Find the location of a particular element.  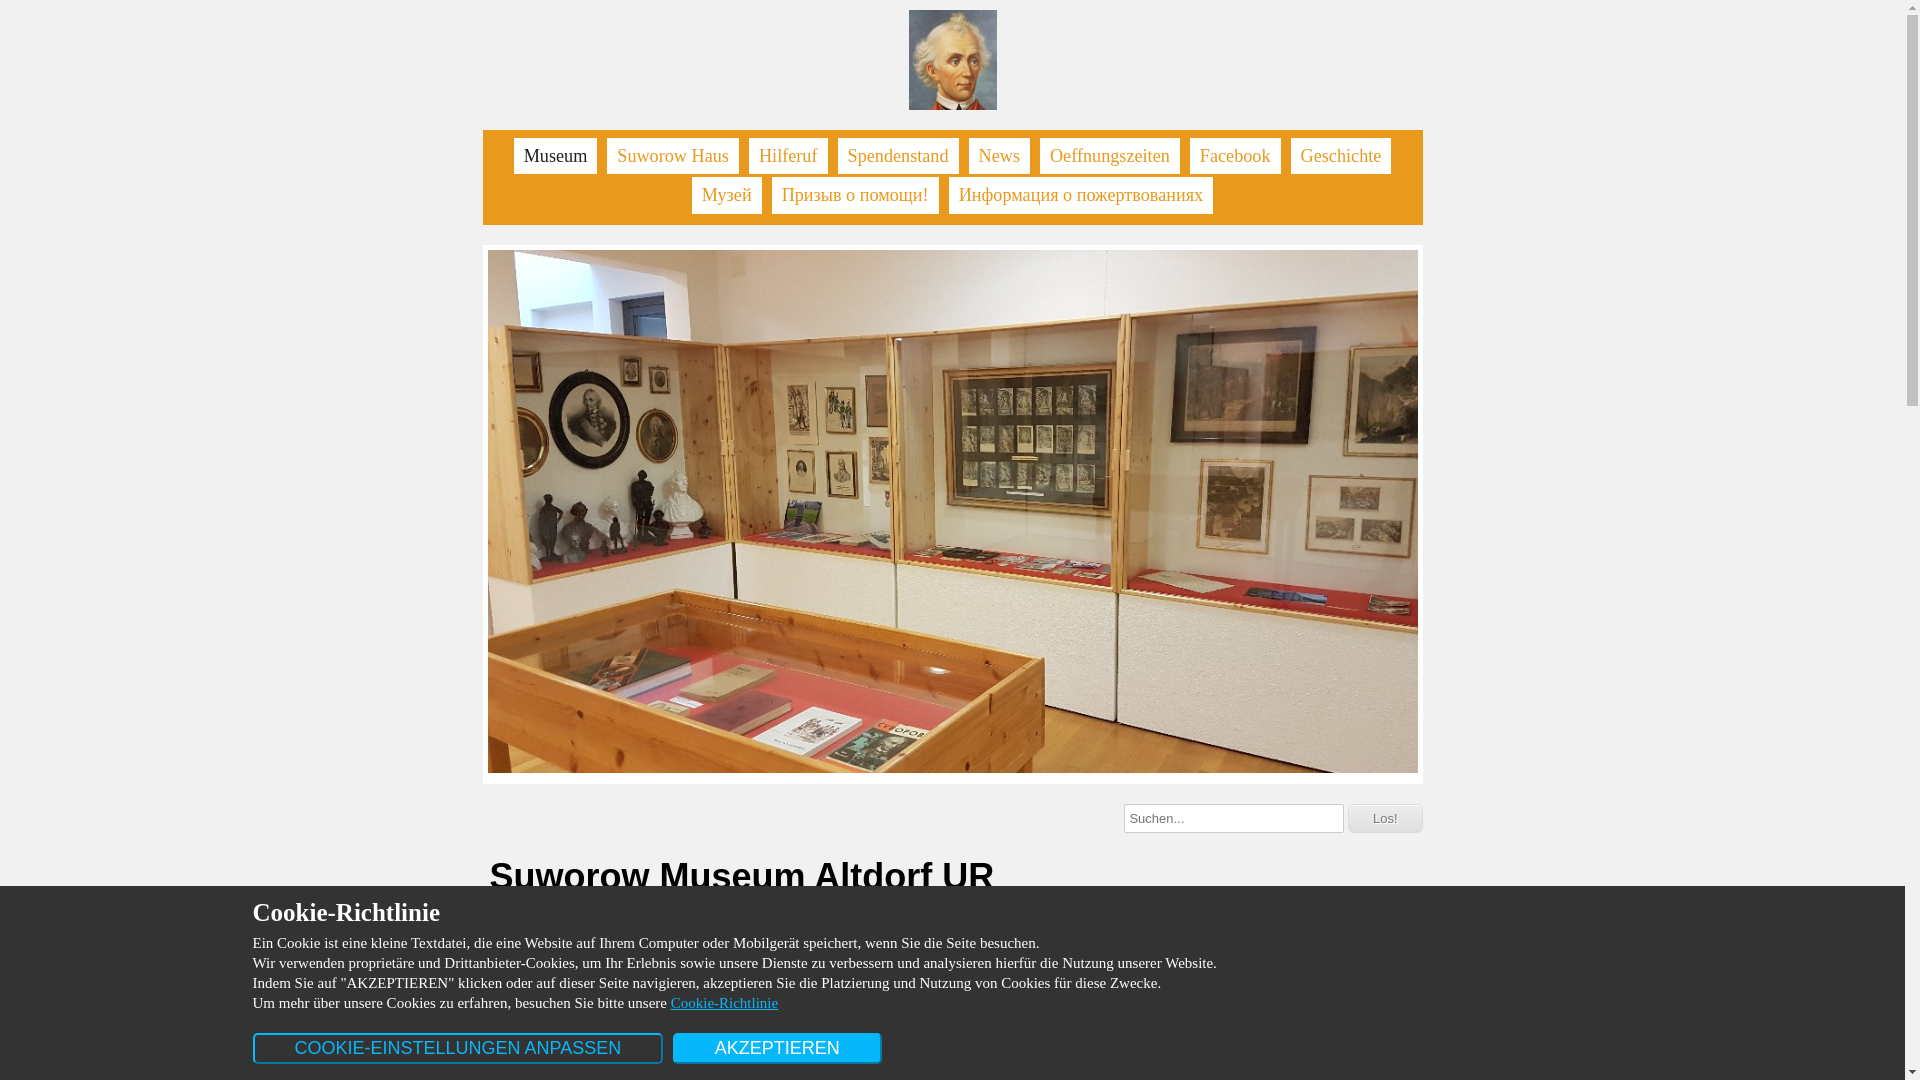

Oeffnungszeiten is located at coordinates (1110, 156).